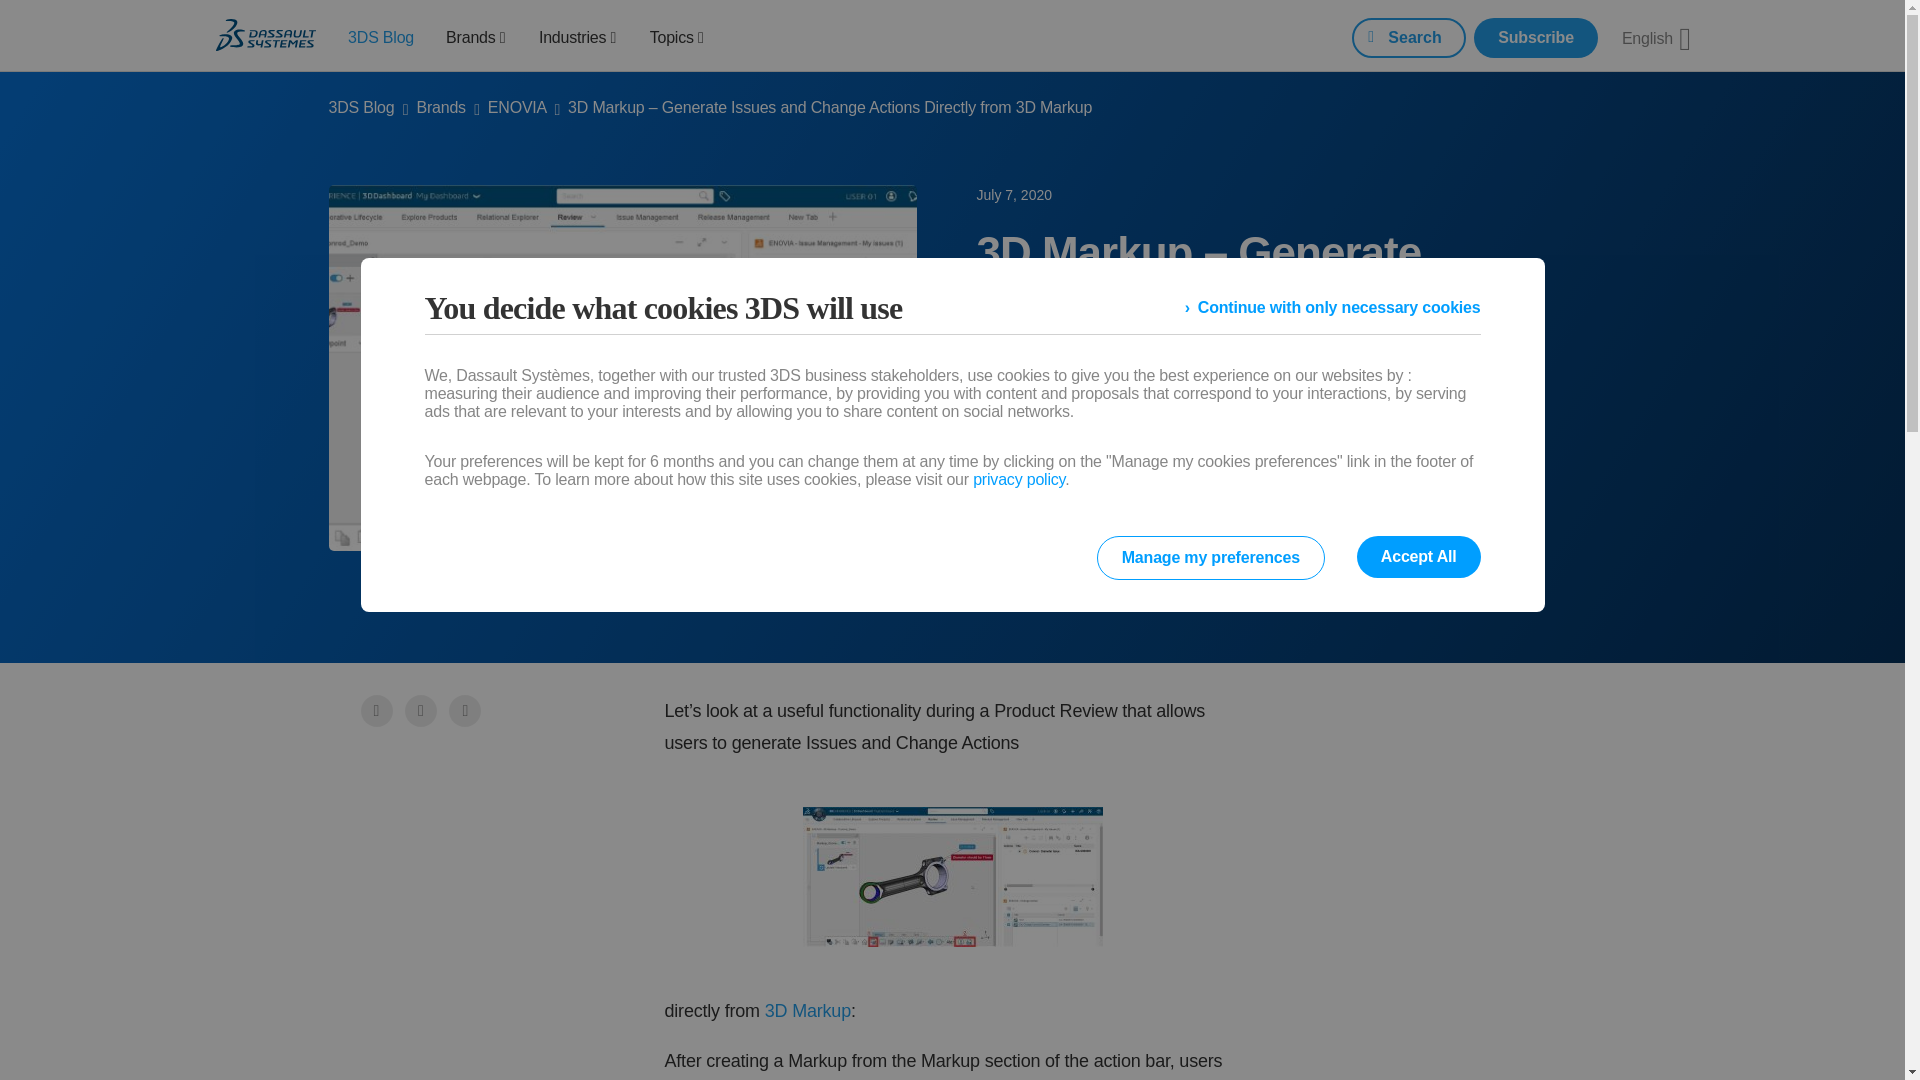 The image size is (1920, 1080). What do you see at coordinates (376, 709) in the screenshot?
I see `Share on Facebook` at bounding box center [376, 709].